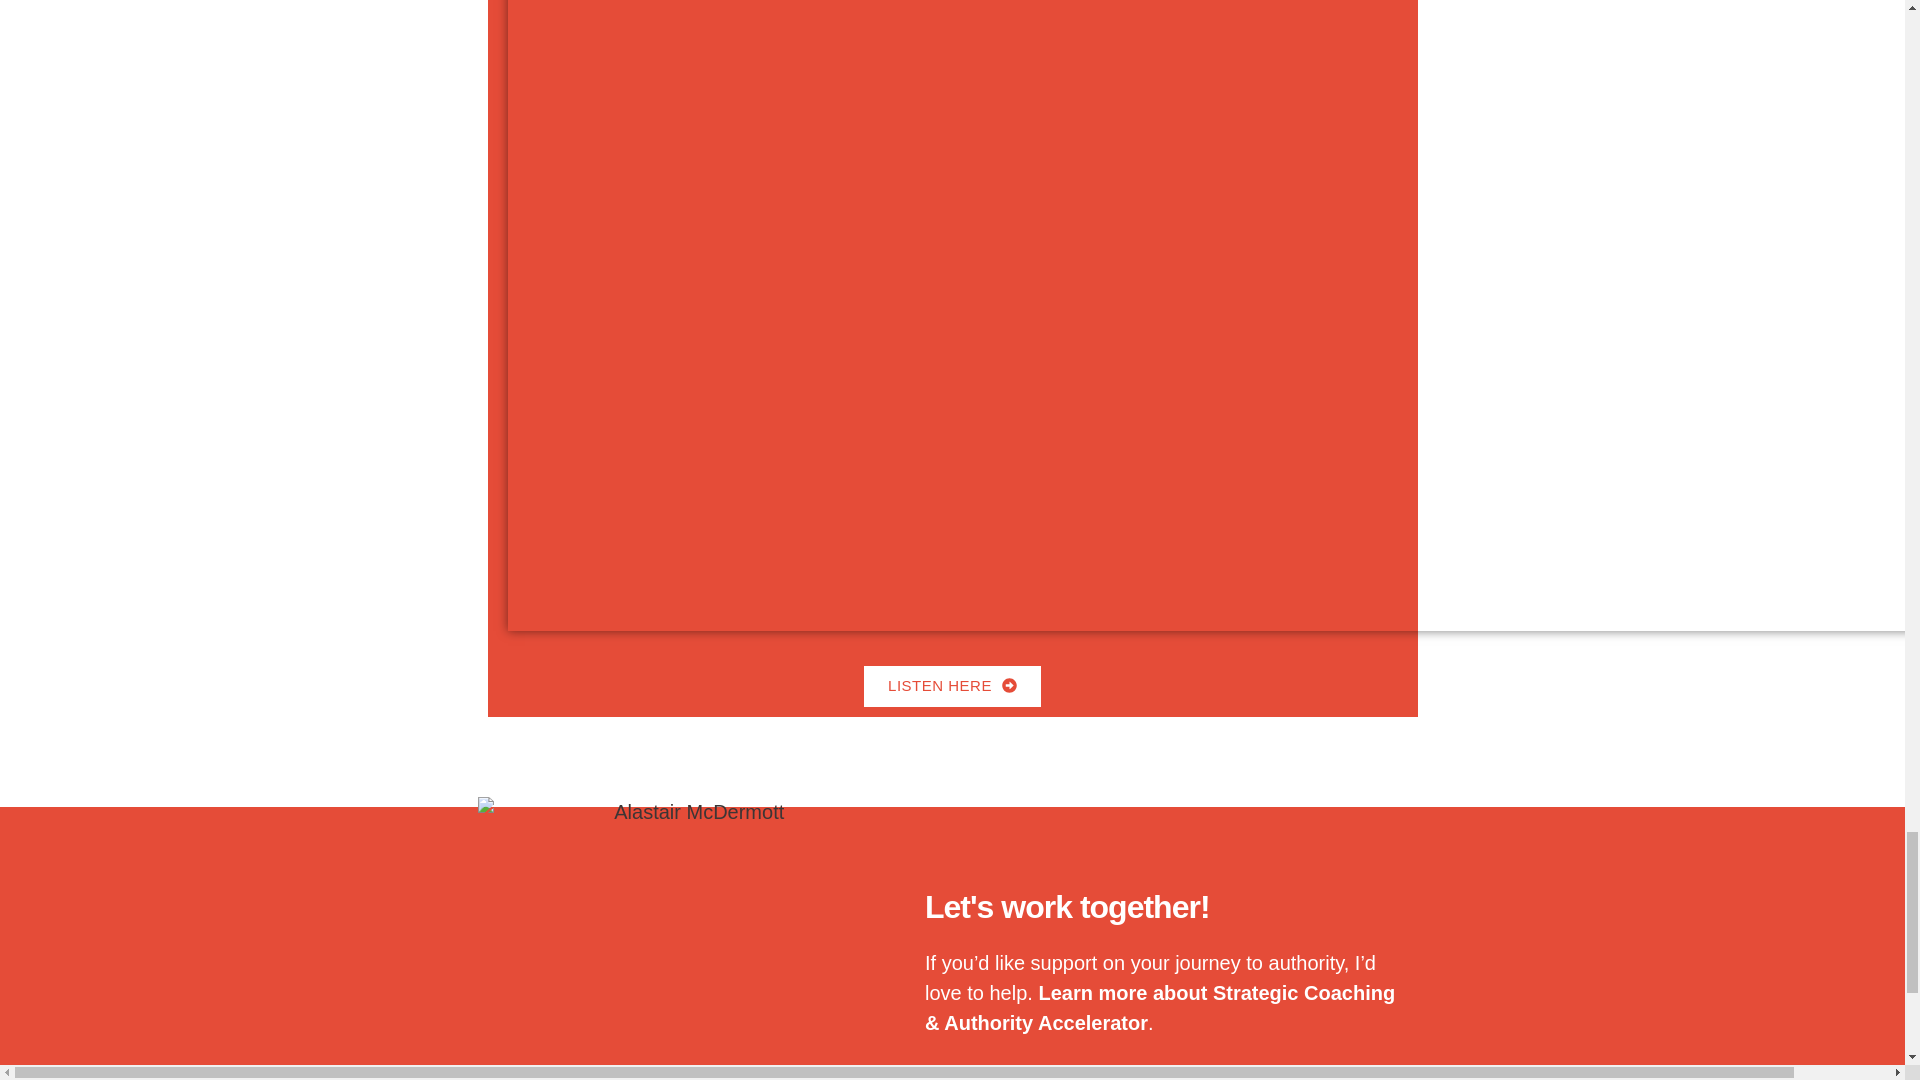 The height and width of the screenshot is (1080, 1920). Describe the element at coordinates (1304, 992) in the screenshot. I see `Strategic Coaching` at that location.